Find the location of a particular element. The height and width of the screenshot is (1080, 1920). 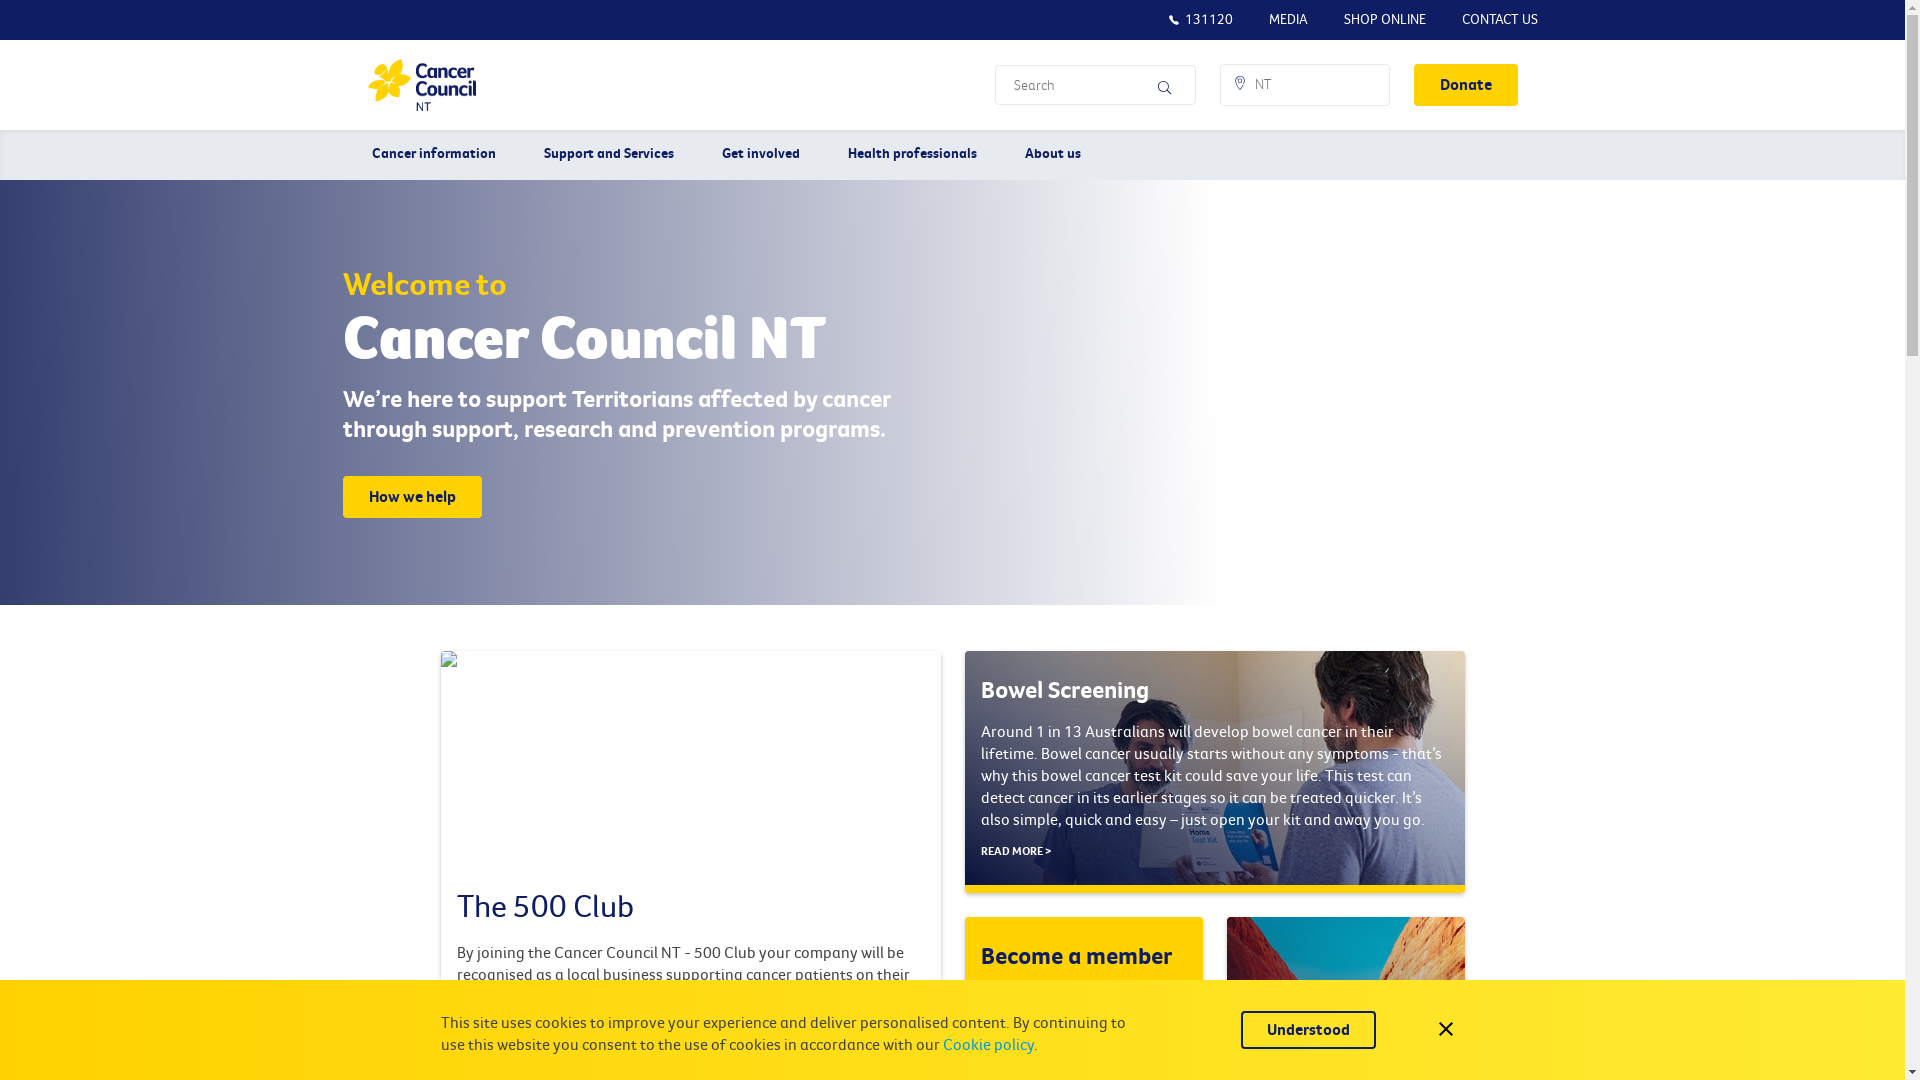

Cancer information is located at coordinates (434, 155).